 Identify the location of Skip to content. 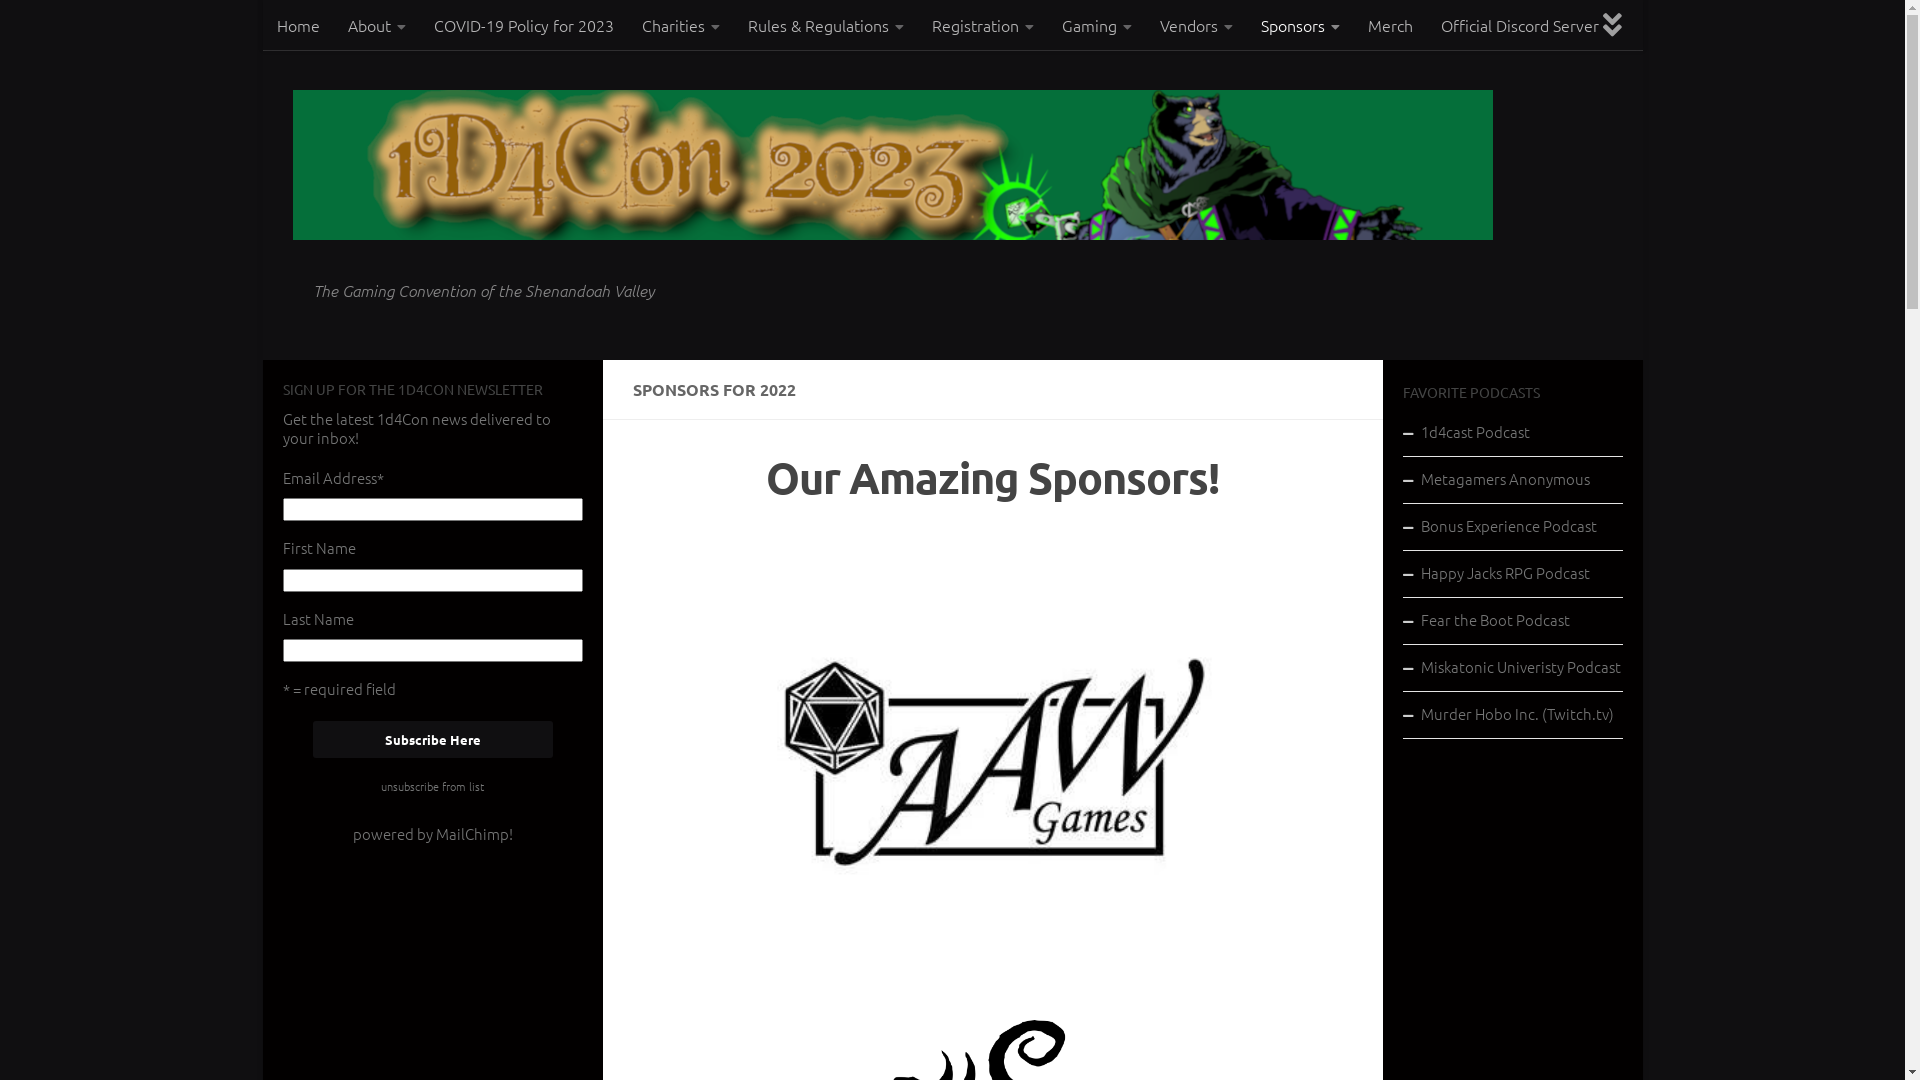
(348, 29).